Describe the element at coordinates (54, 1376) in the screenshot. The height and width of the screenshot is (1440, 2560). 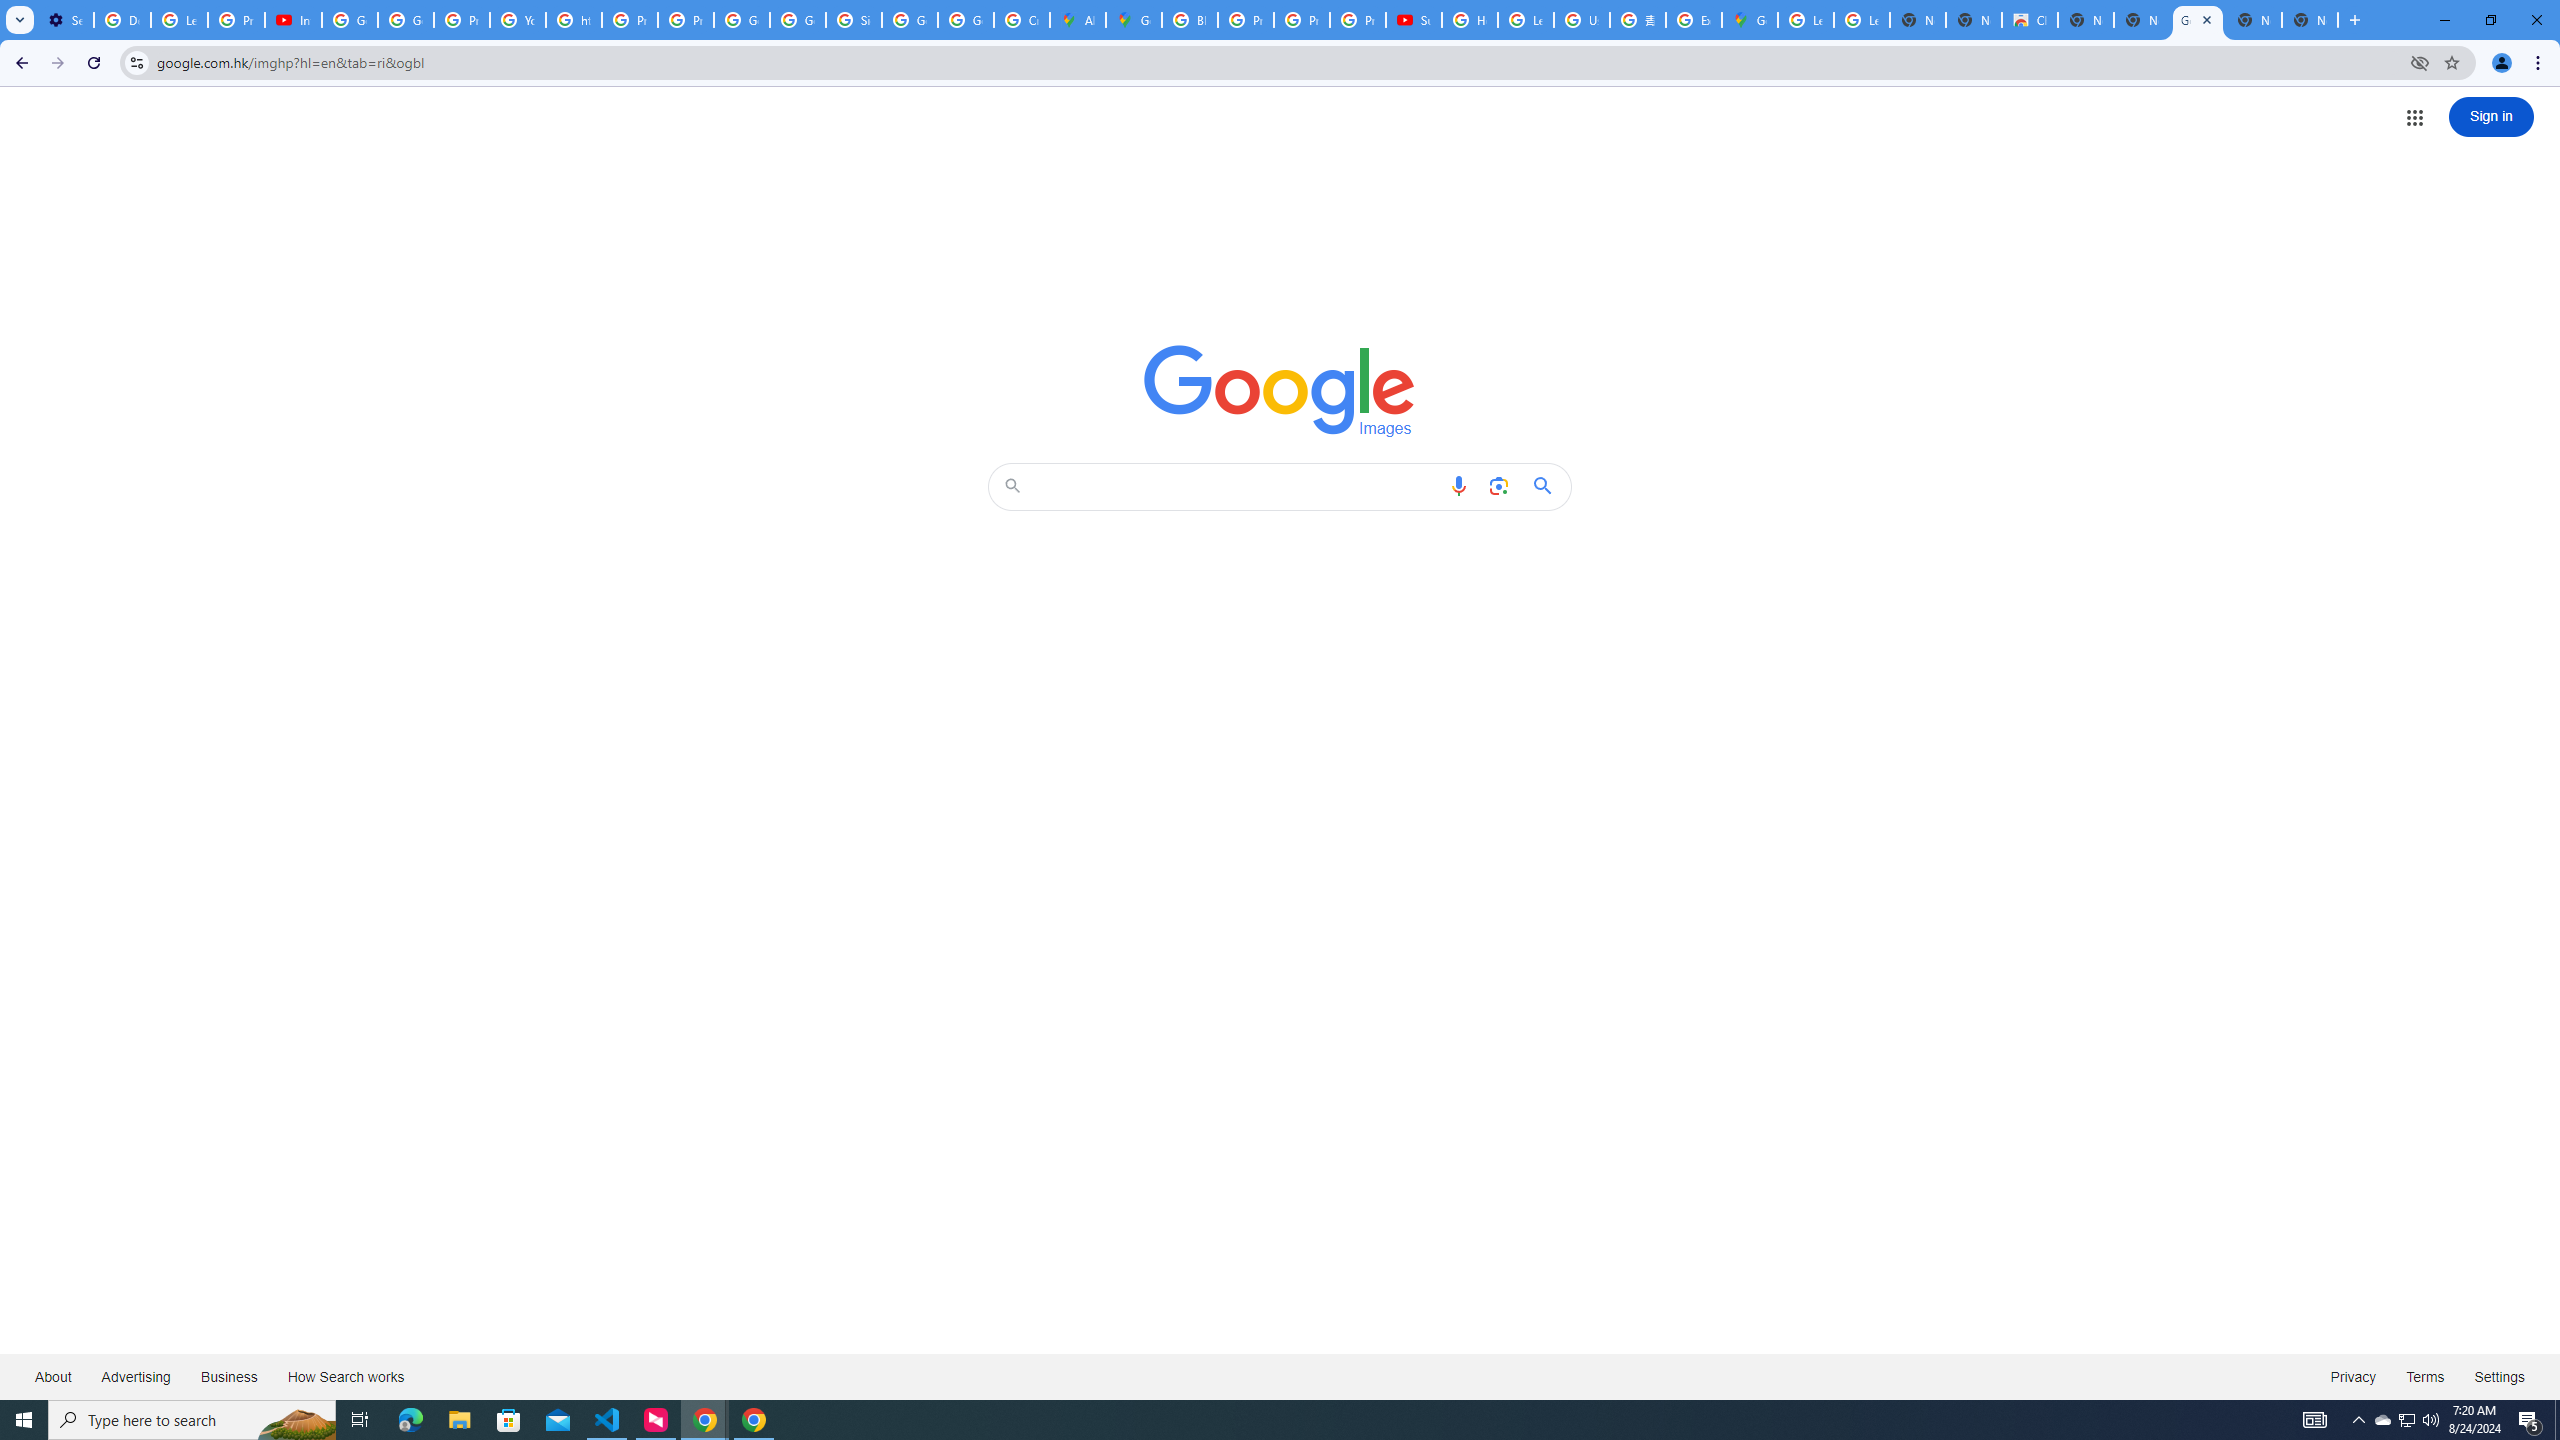
I see `About` at that location.